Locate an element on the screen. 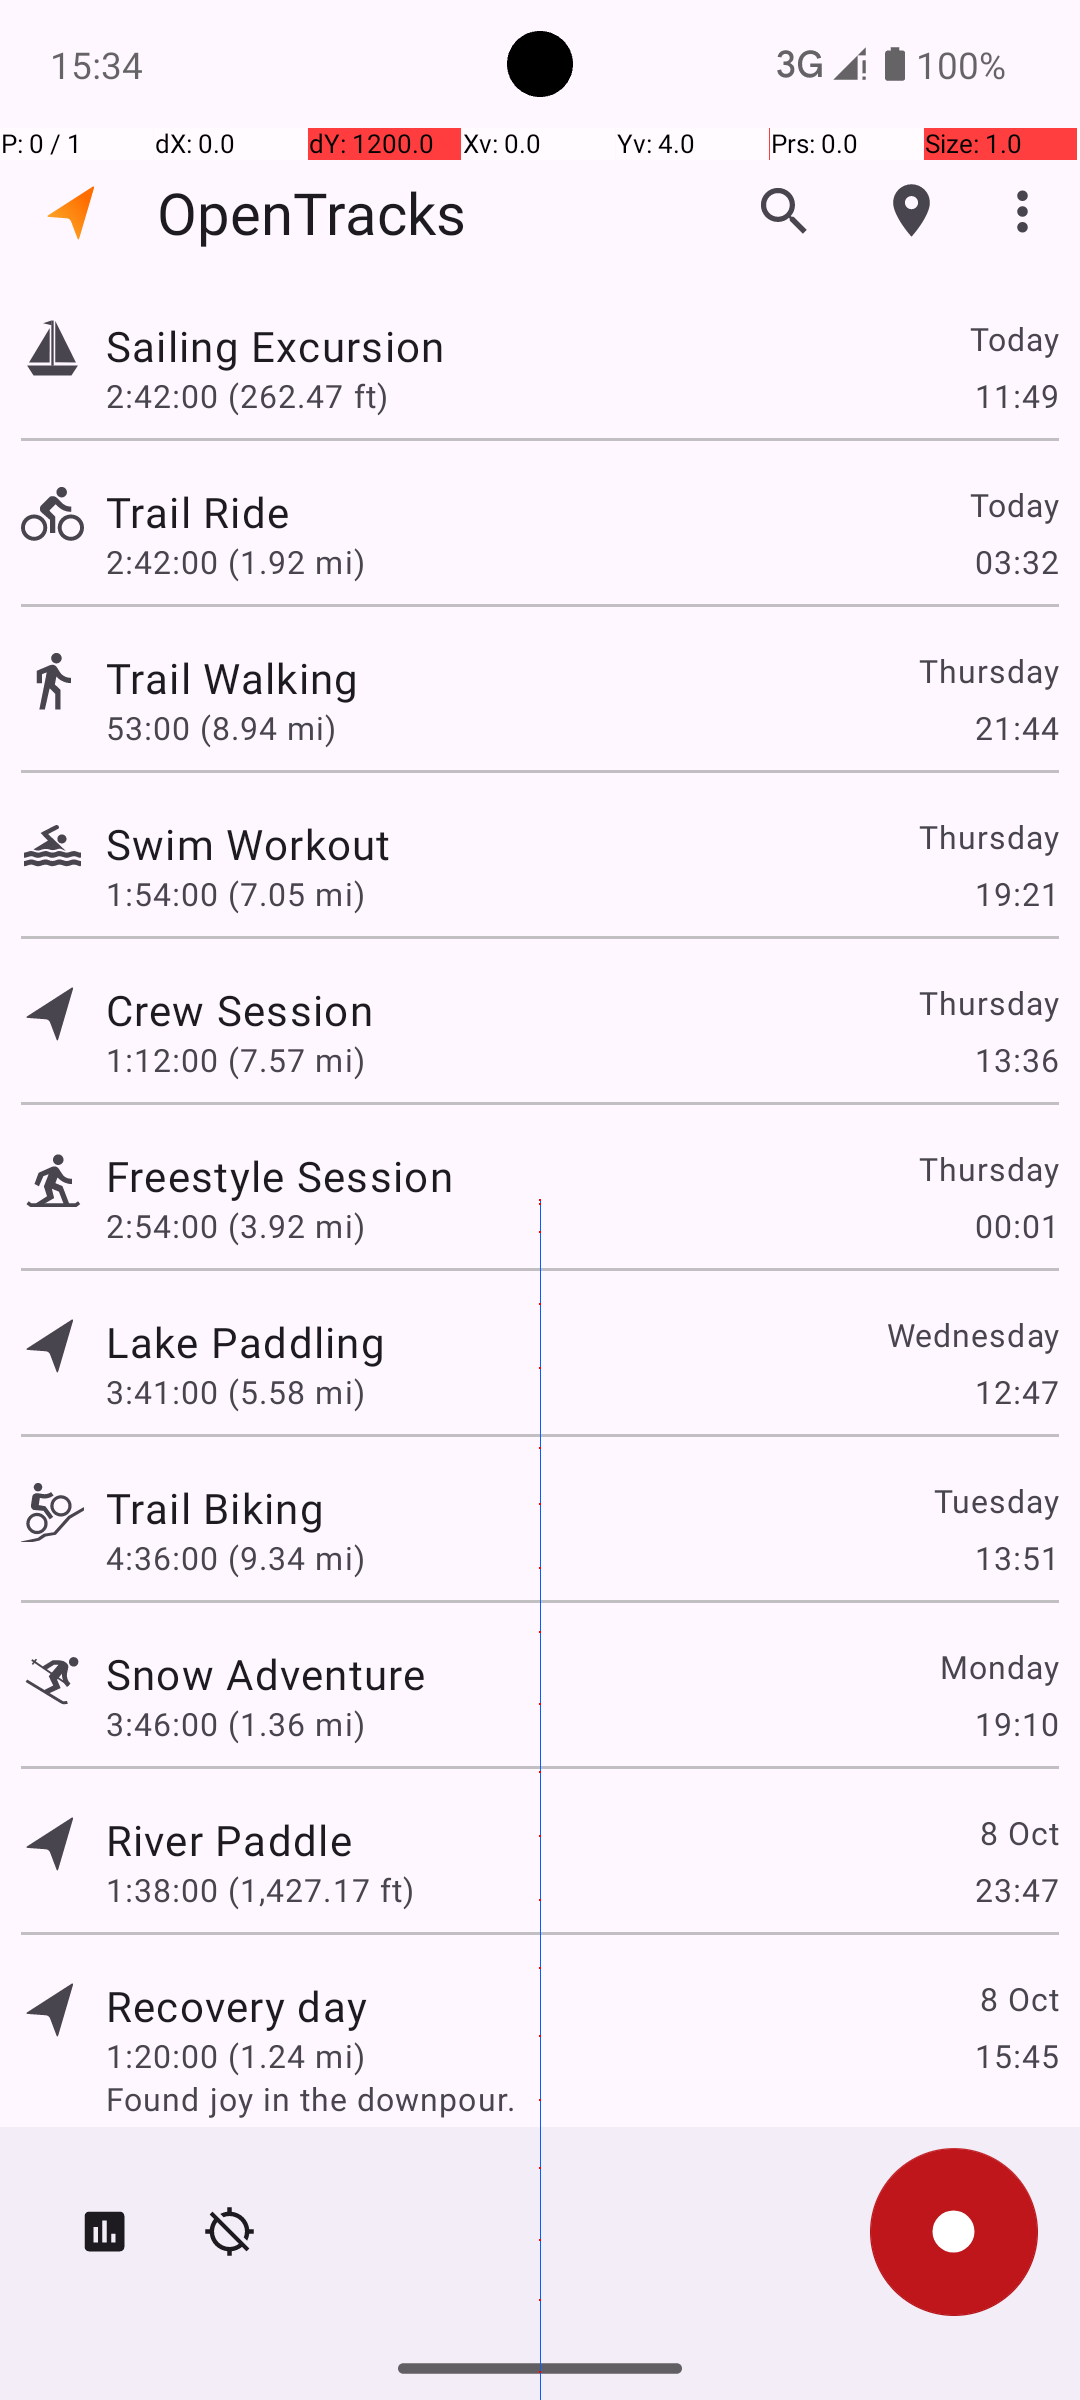 The height and width of the screenshot is (2400, 1080). Crew Session is located at coordinates (239, 1010).